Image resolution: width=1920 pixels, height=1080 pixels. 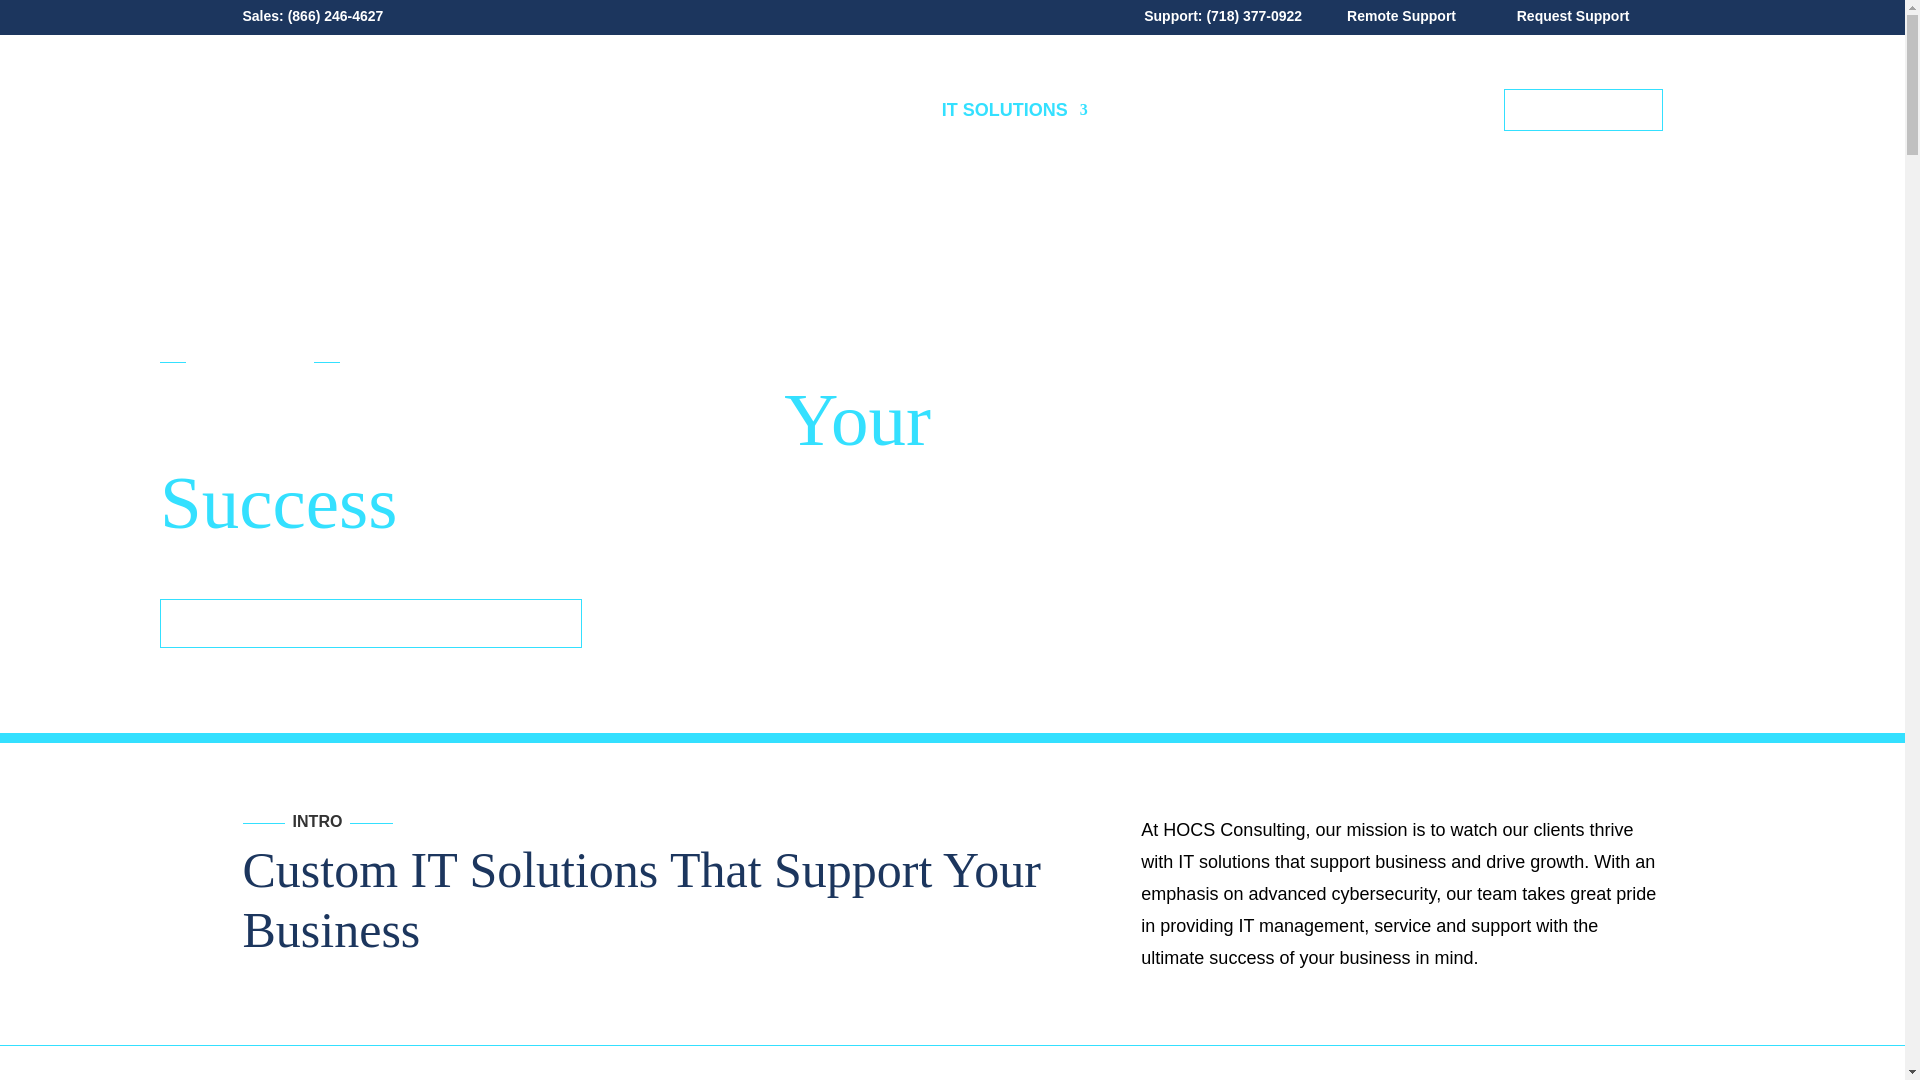 What do you see at coordinates (1298, 110) in the screenshot?
I see `ABOUT US` at bounding box center [1298, 110].